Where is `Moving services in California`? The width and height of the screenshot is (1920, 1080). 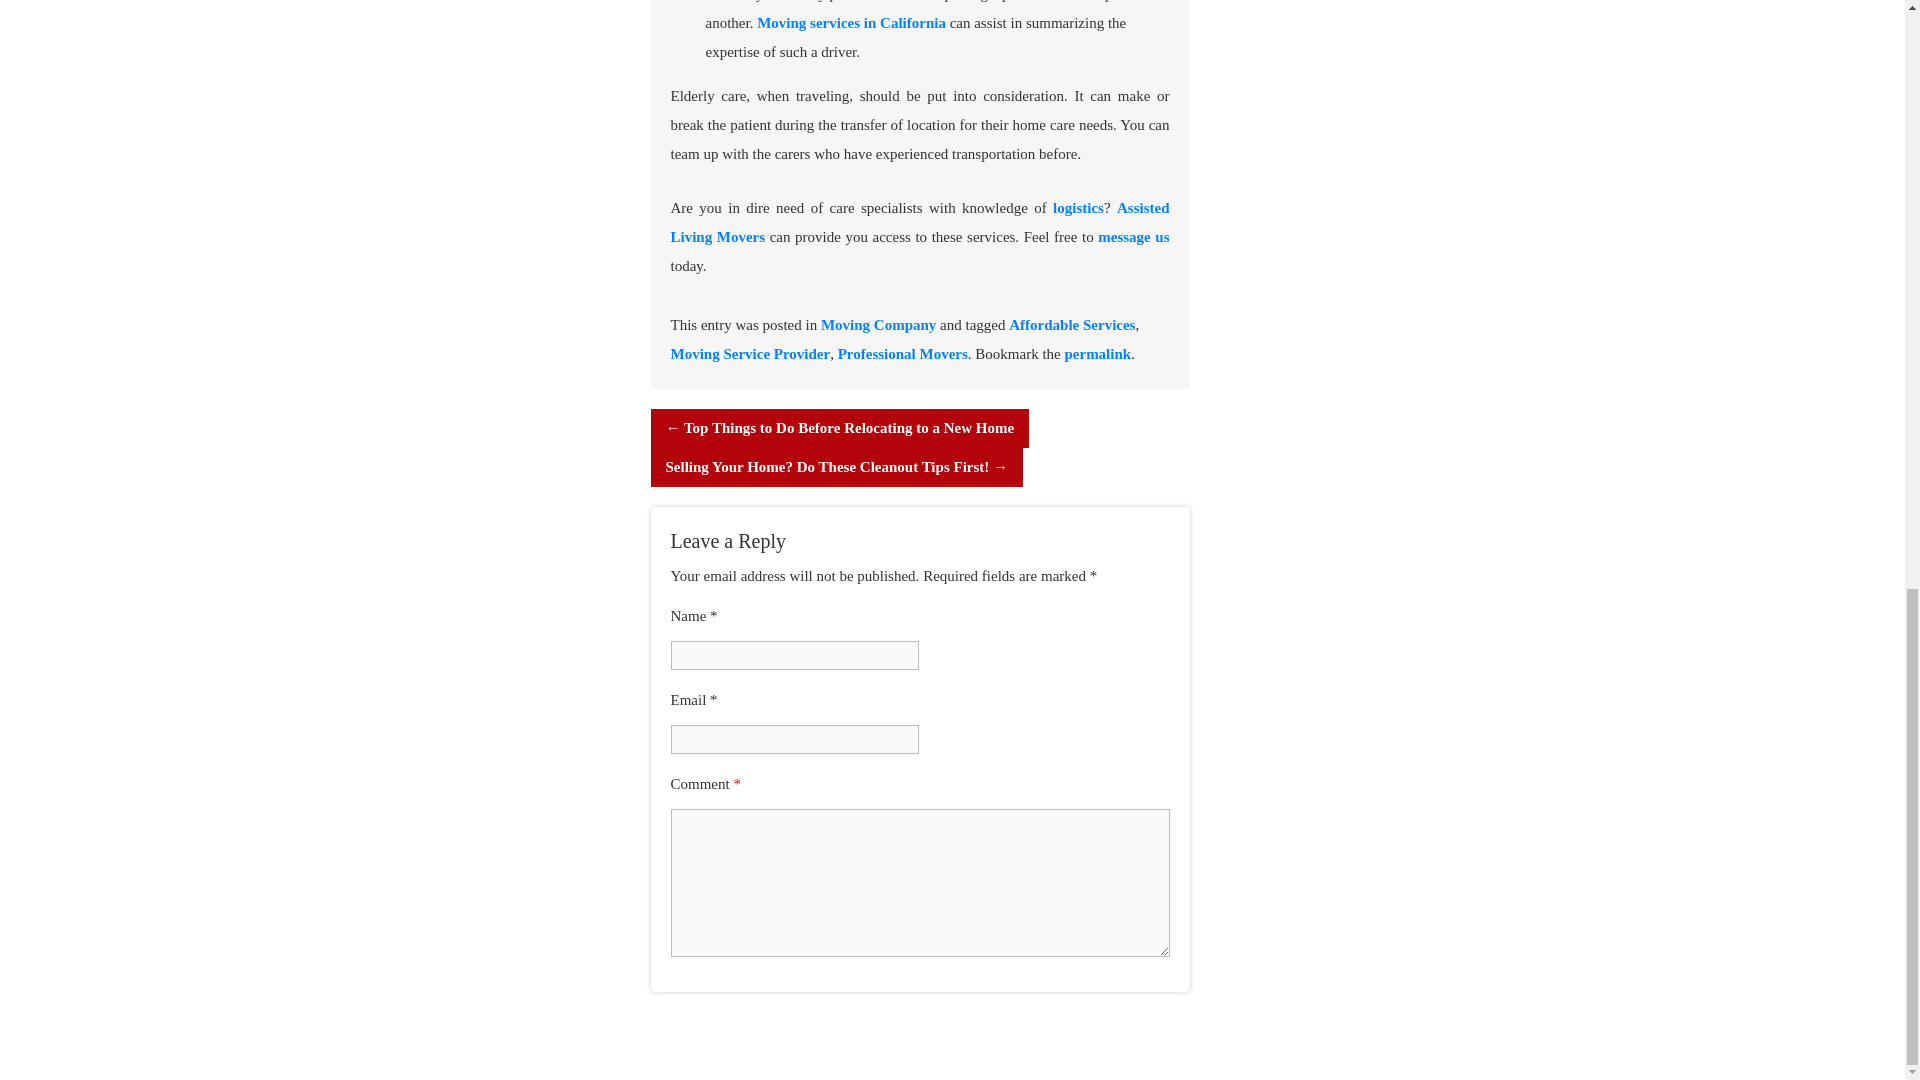 Moving services in California is located at coordinates (851, 23).